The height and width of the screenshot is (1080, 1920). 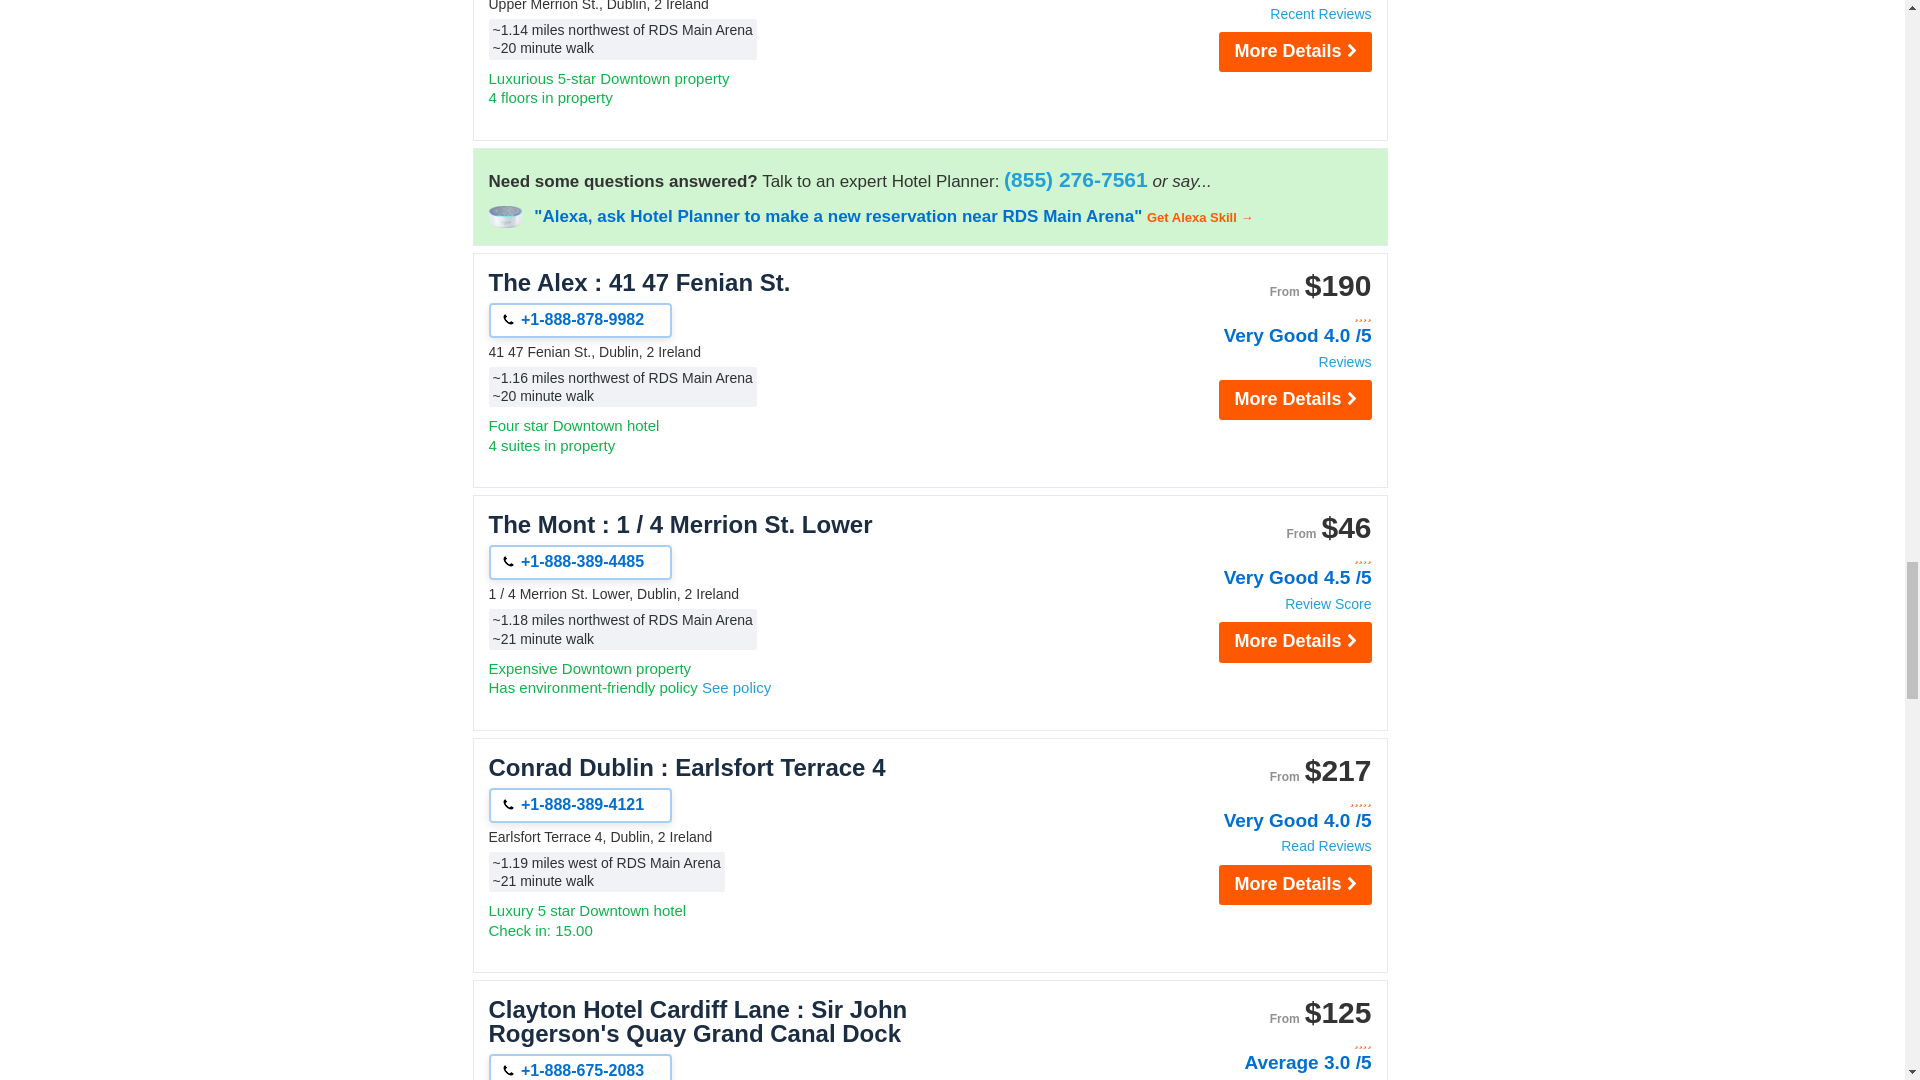 What do you see at coordinates (1264, 315) in the screenshot?
I see `4 stars` at bounding box center [1264, 315].